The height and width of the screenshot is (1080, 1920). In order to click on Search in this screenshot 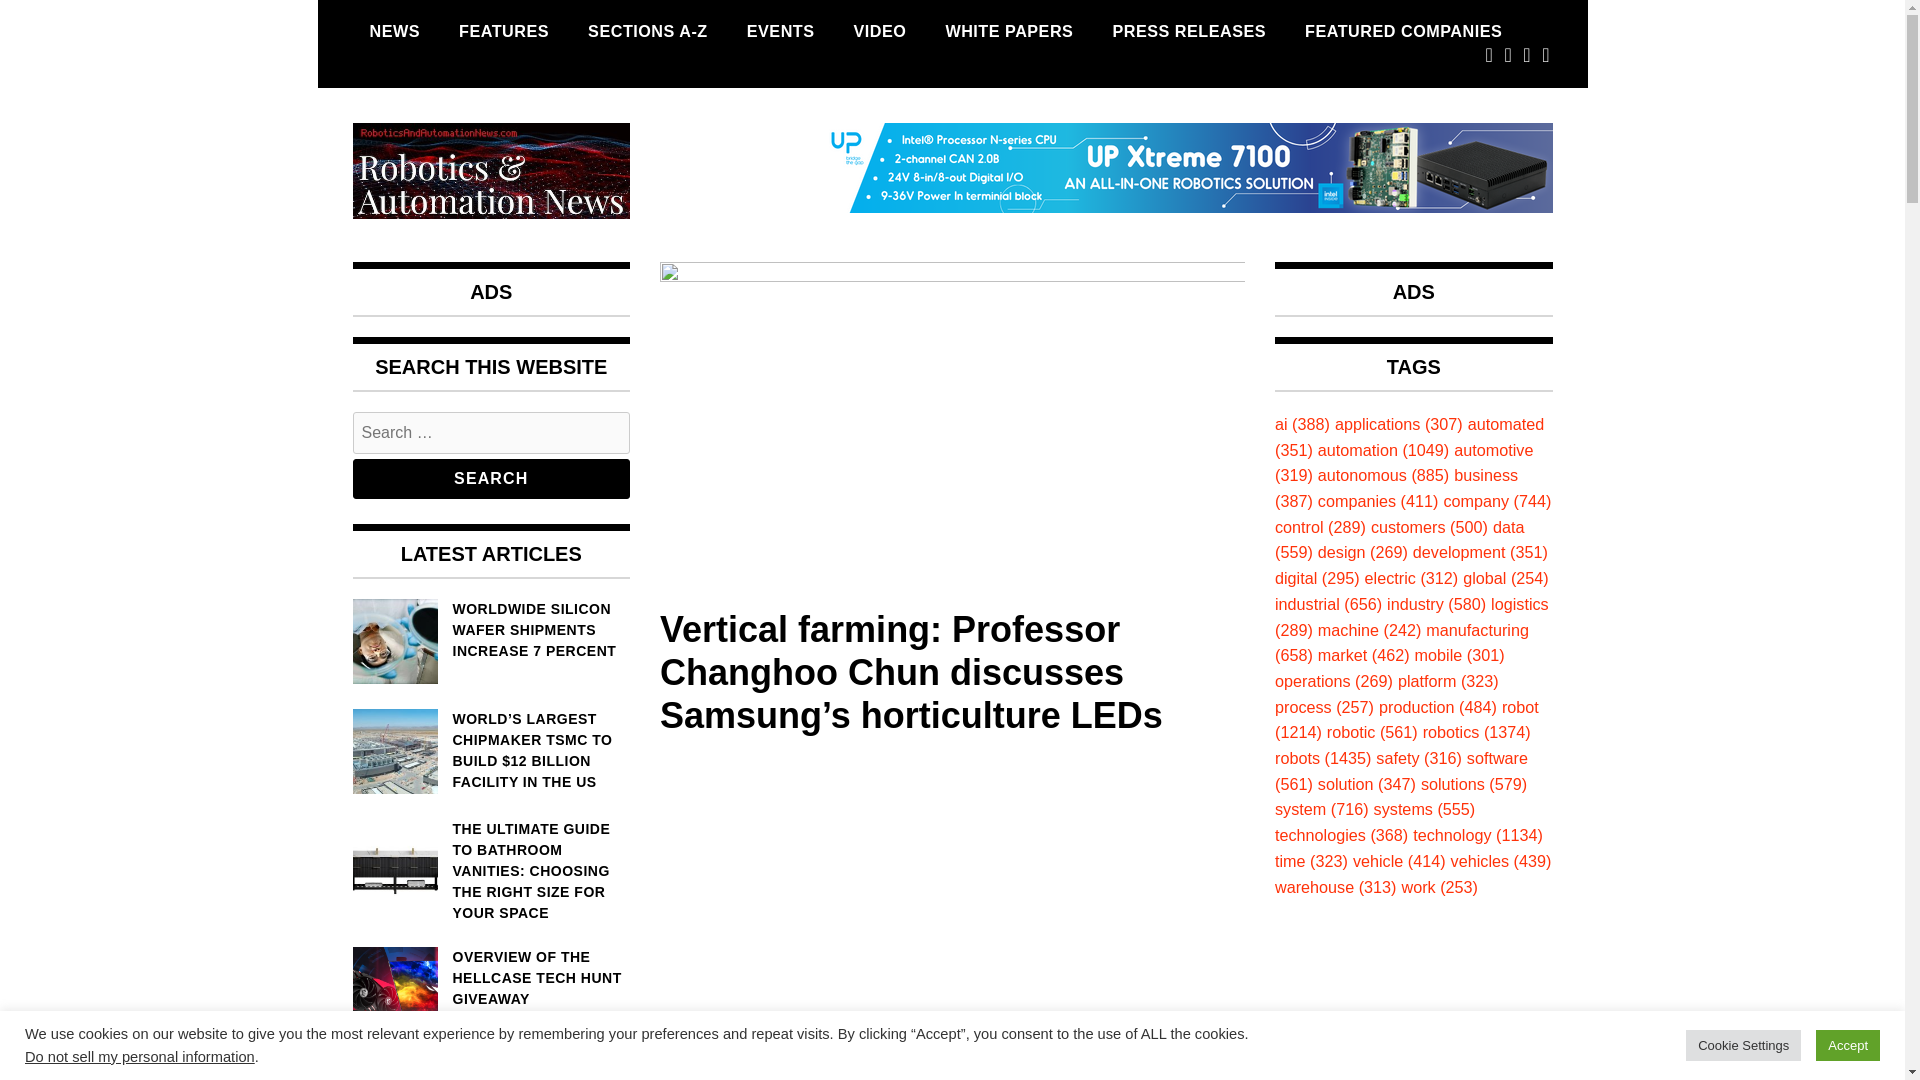, I will do `click(490, 478)`.